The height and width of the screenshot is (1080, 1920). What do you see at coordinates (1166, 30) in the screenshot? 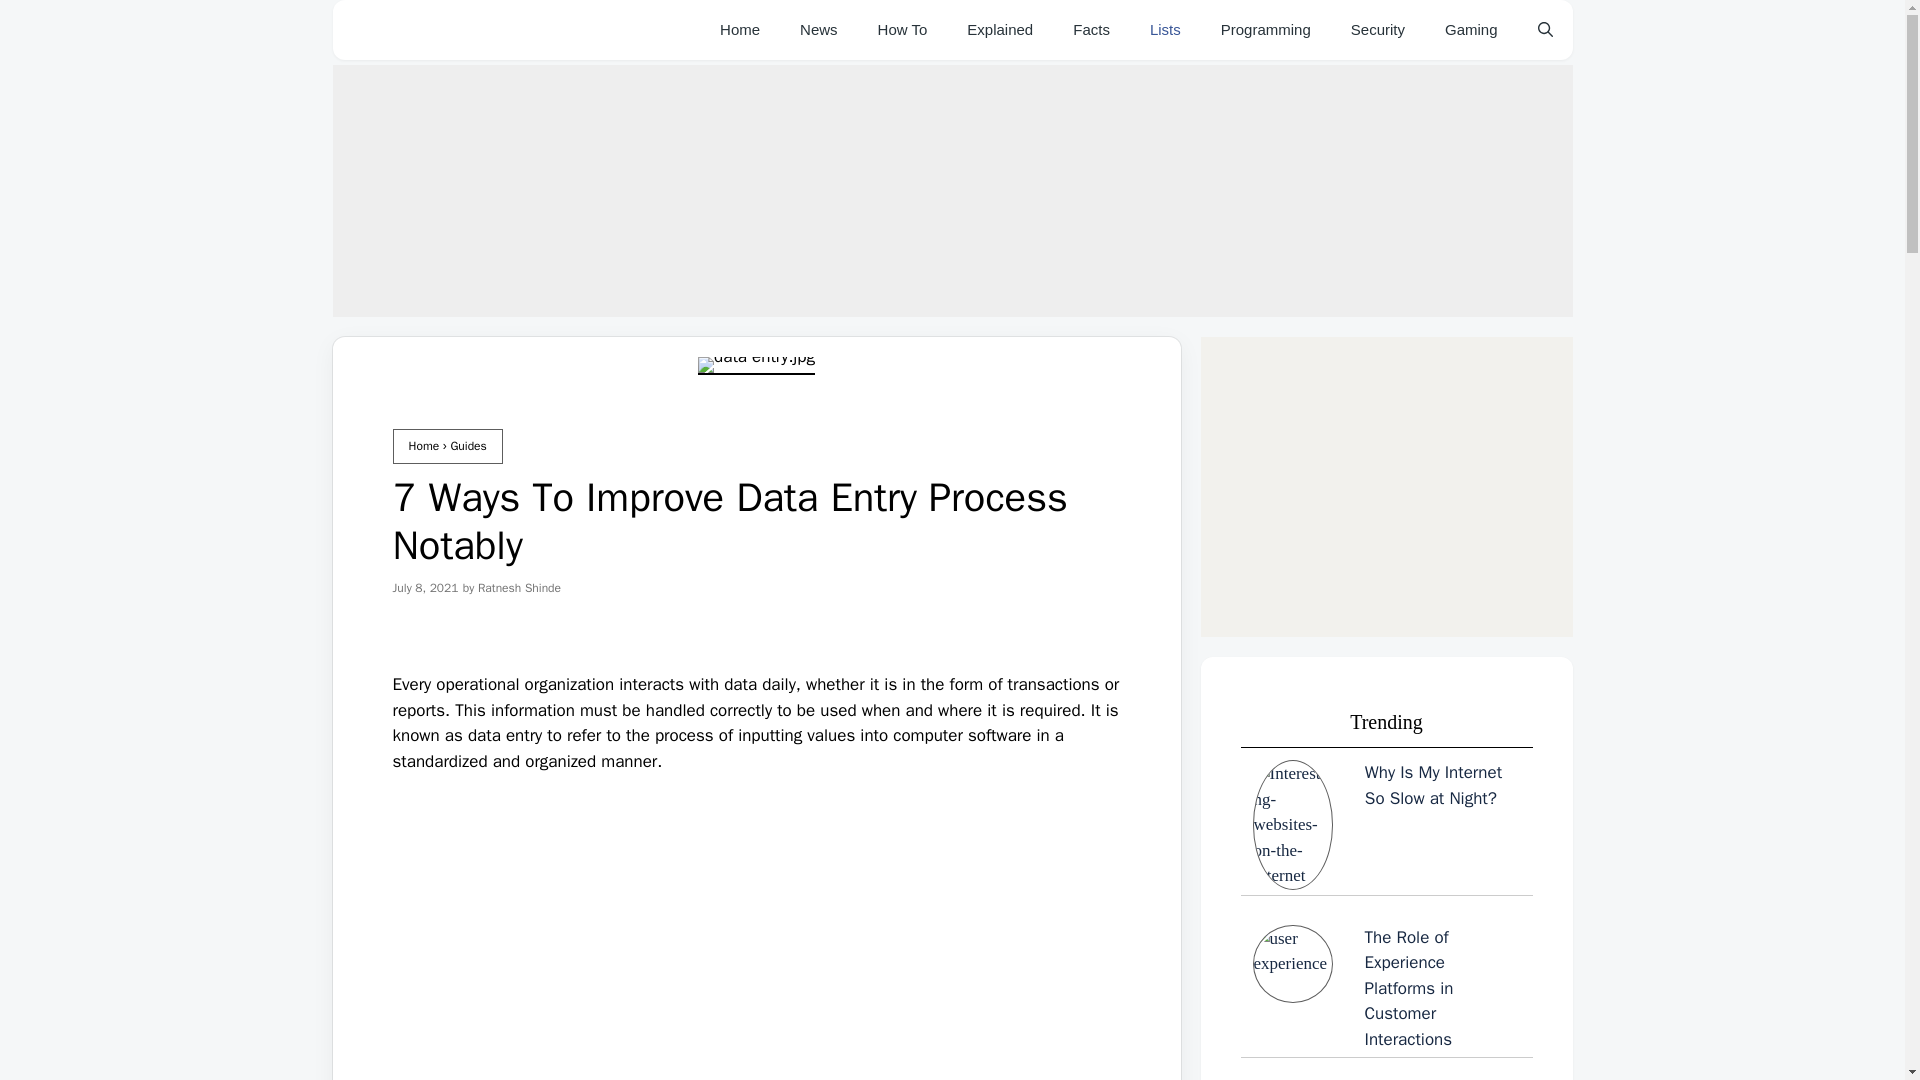
I see `Lists` at bounding box center [1166, 30].